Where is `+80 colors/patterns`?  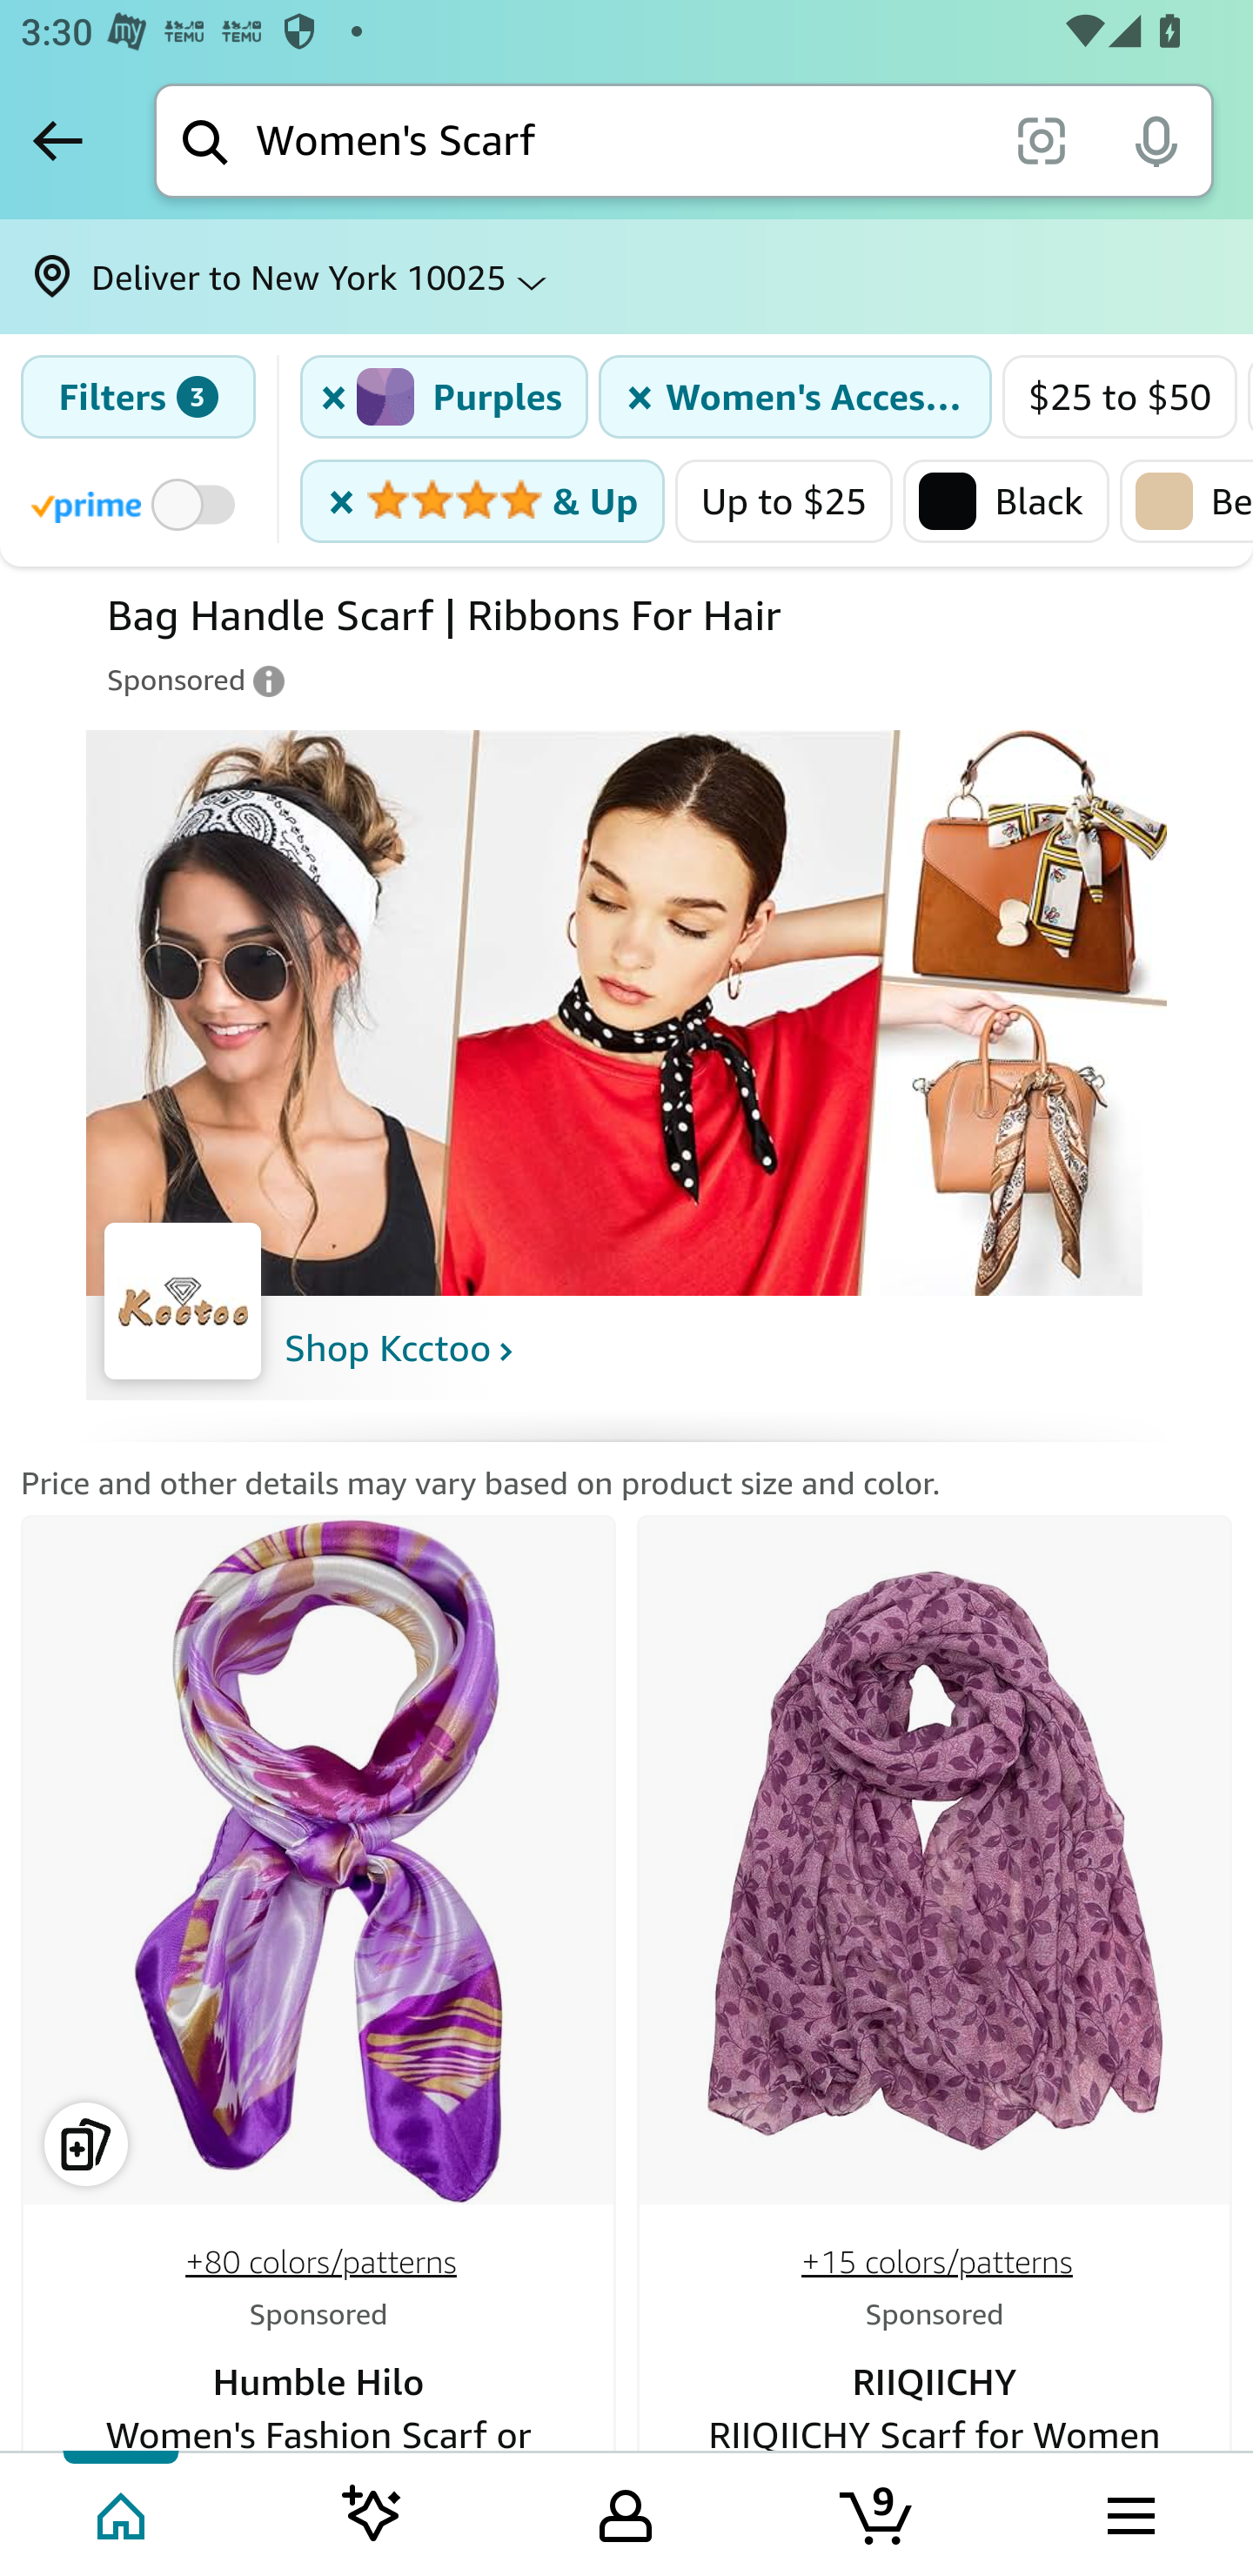
+80 colors/patterns is located at coordinates (321, 2263).